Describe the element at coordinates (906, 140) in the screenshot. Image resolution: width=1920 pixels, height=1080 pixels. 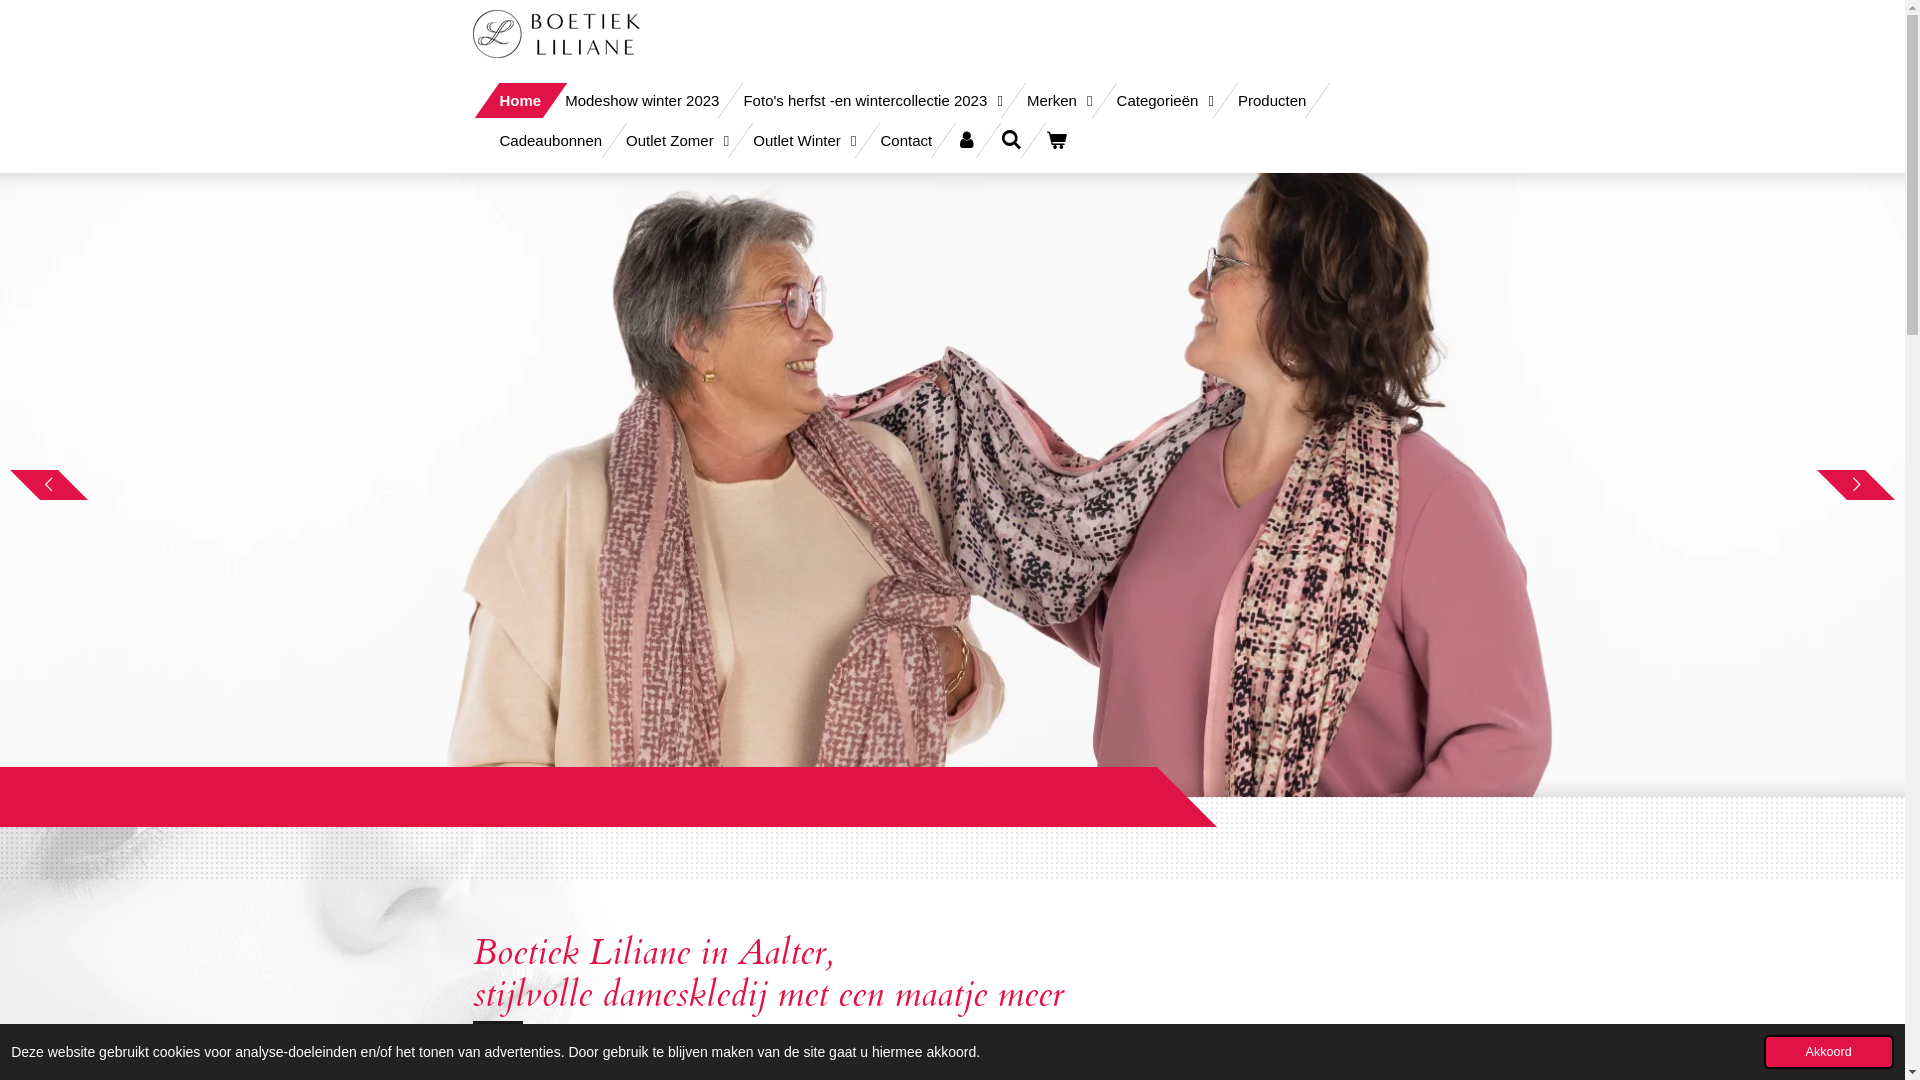
I see `Contact` at that location.